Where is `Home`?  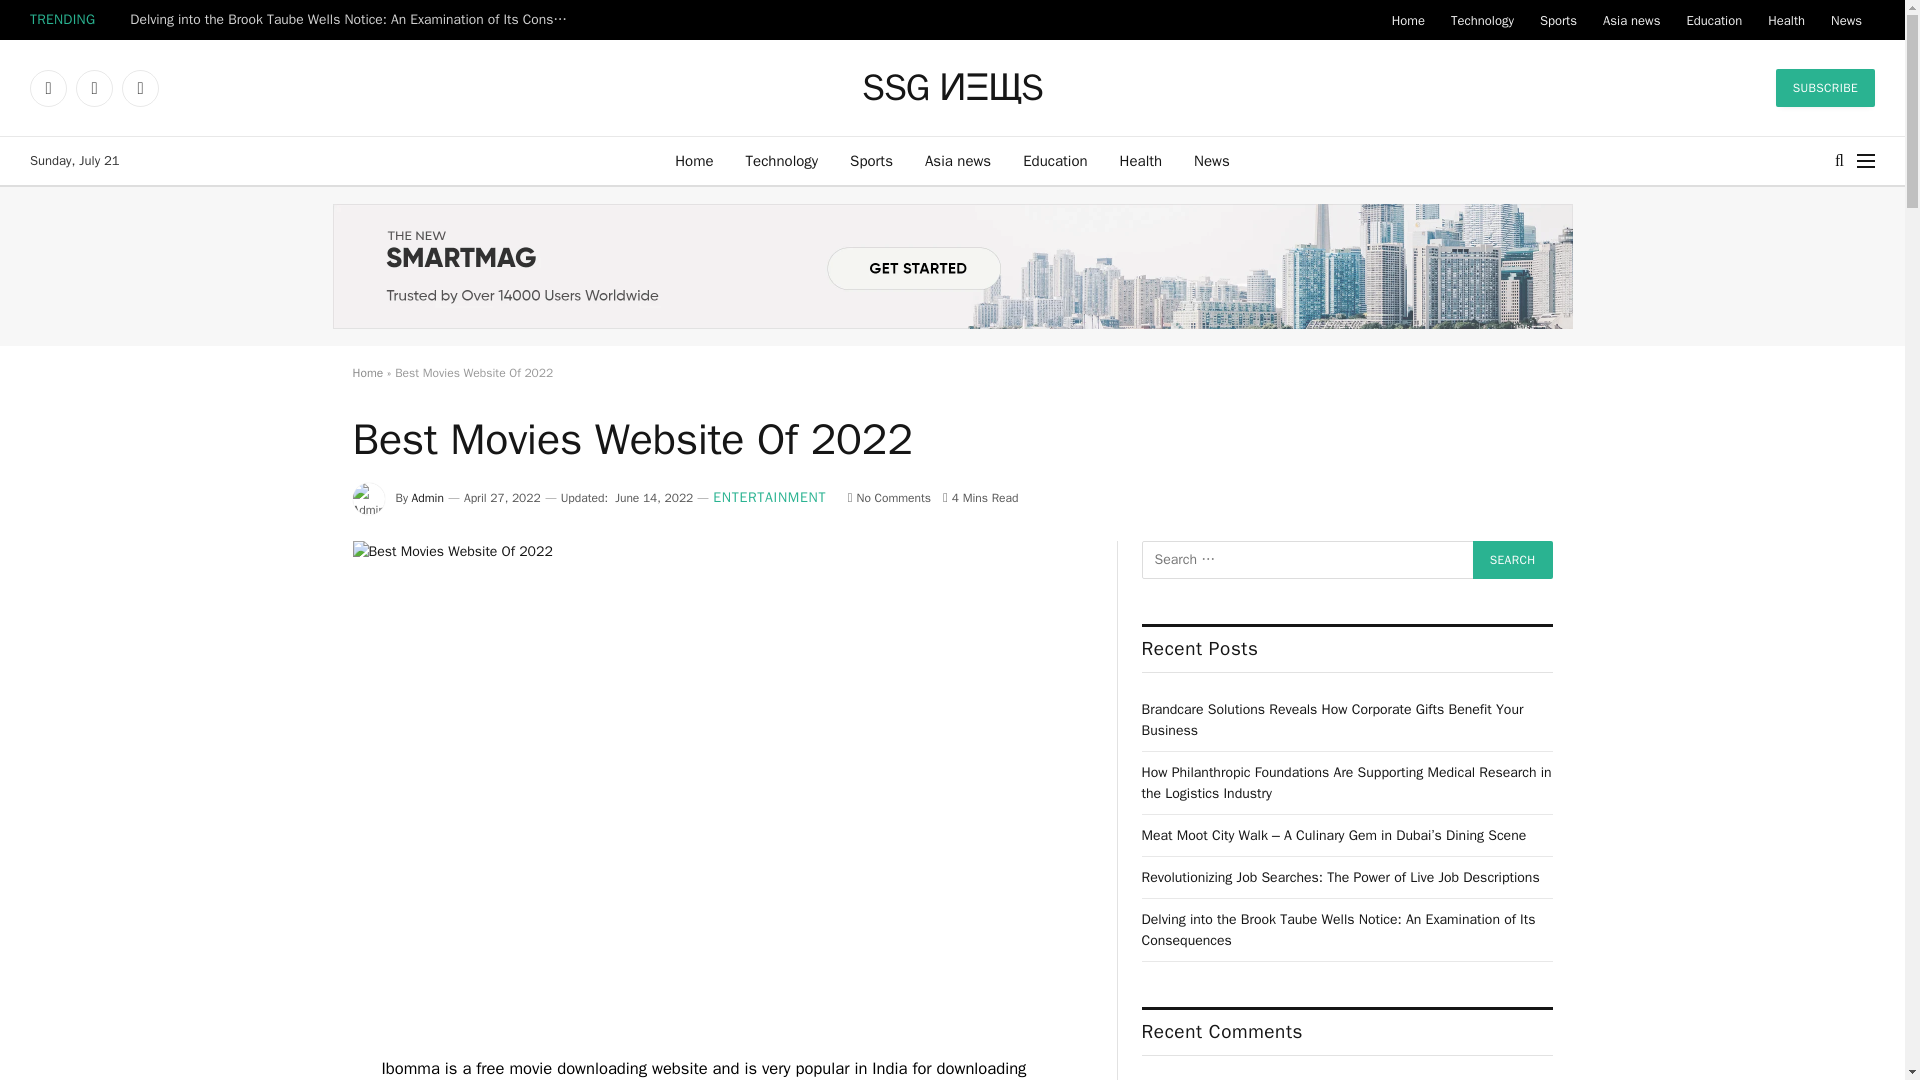
Home is located at coordinates (1408, 20).